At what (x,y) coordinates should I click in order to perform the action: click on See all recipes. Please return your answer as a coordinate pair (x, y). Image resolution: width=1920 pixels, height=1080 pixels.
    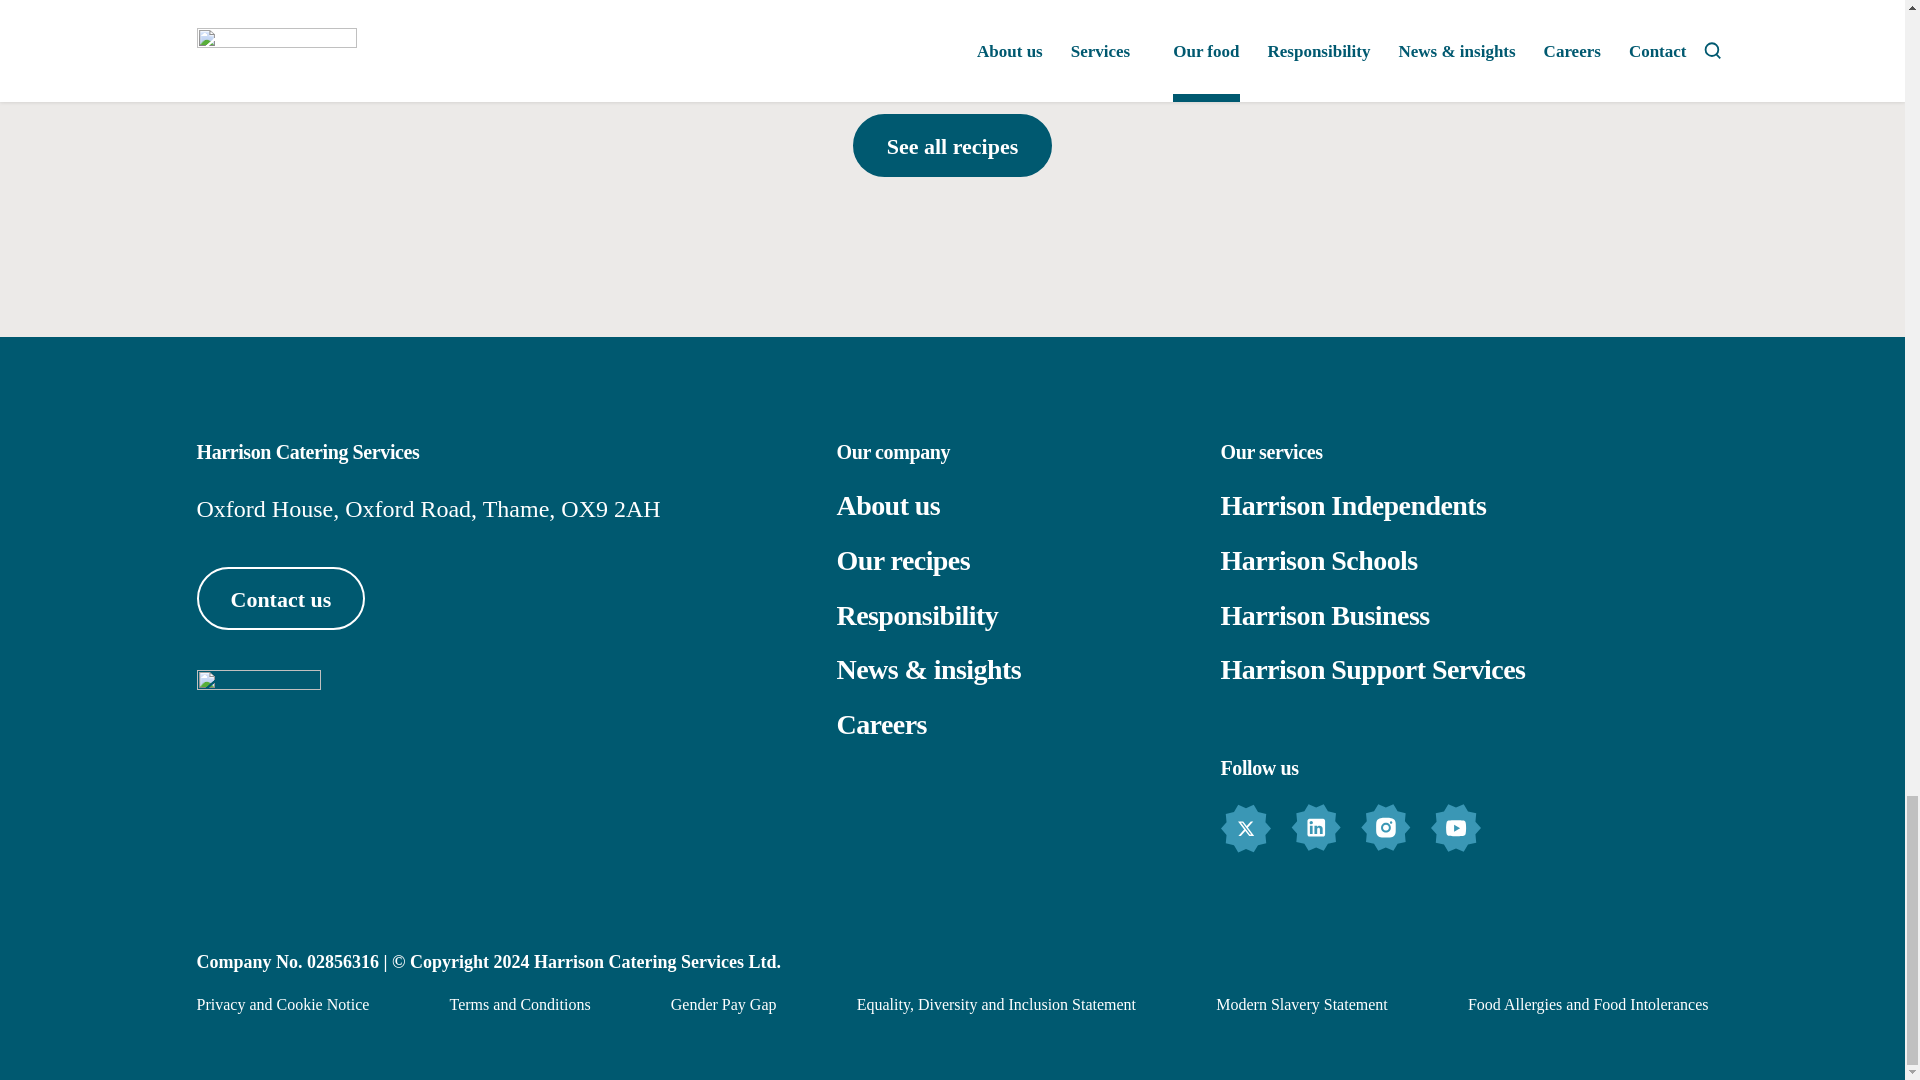
    Looking at the image, I should click on (952, 146).